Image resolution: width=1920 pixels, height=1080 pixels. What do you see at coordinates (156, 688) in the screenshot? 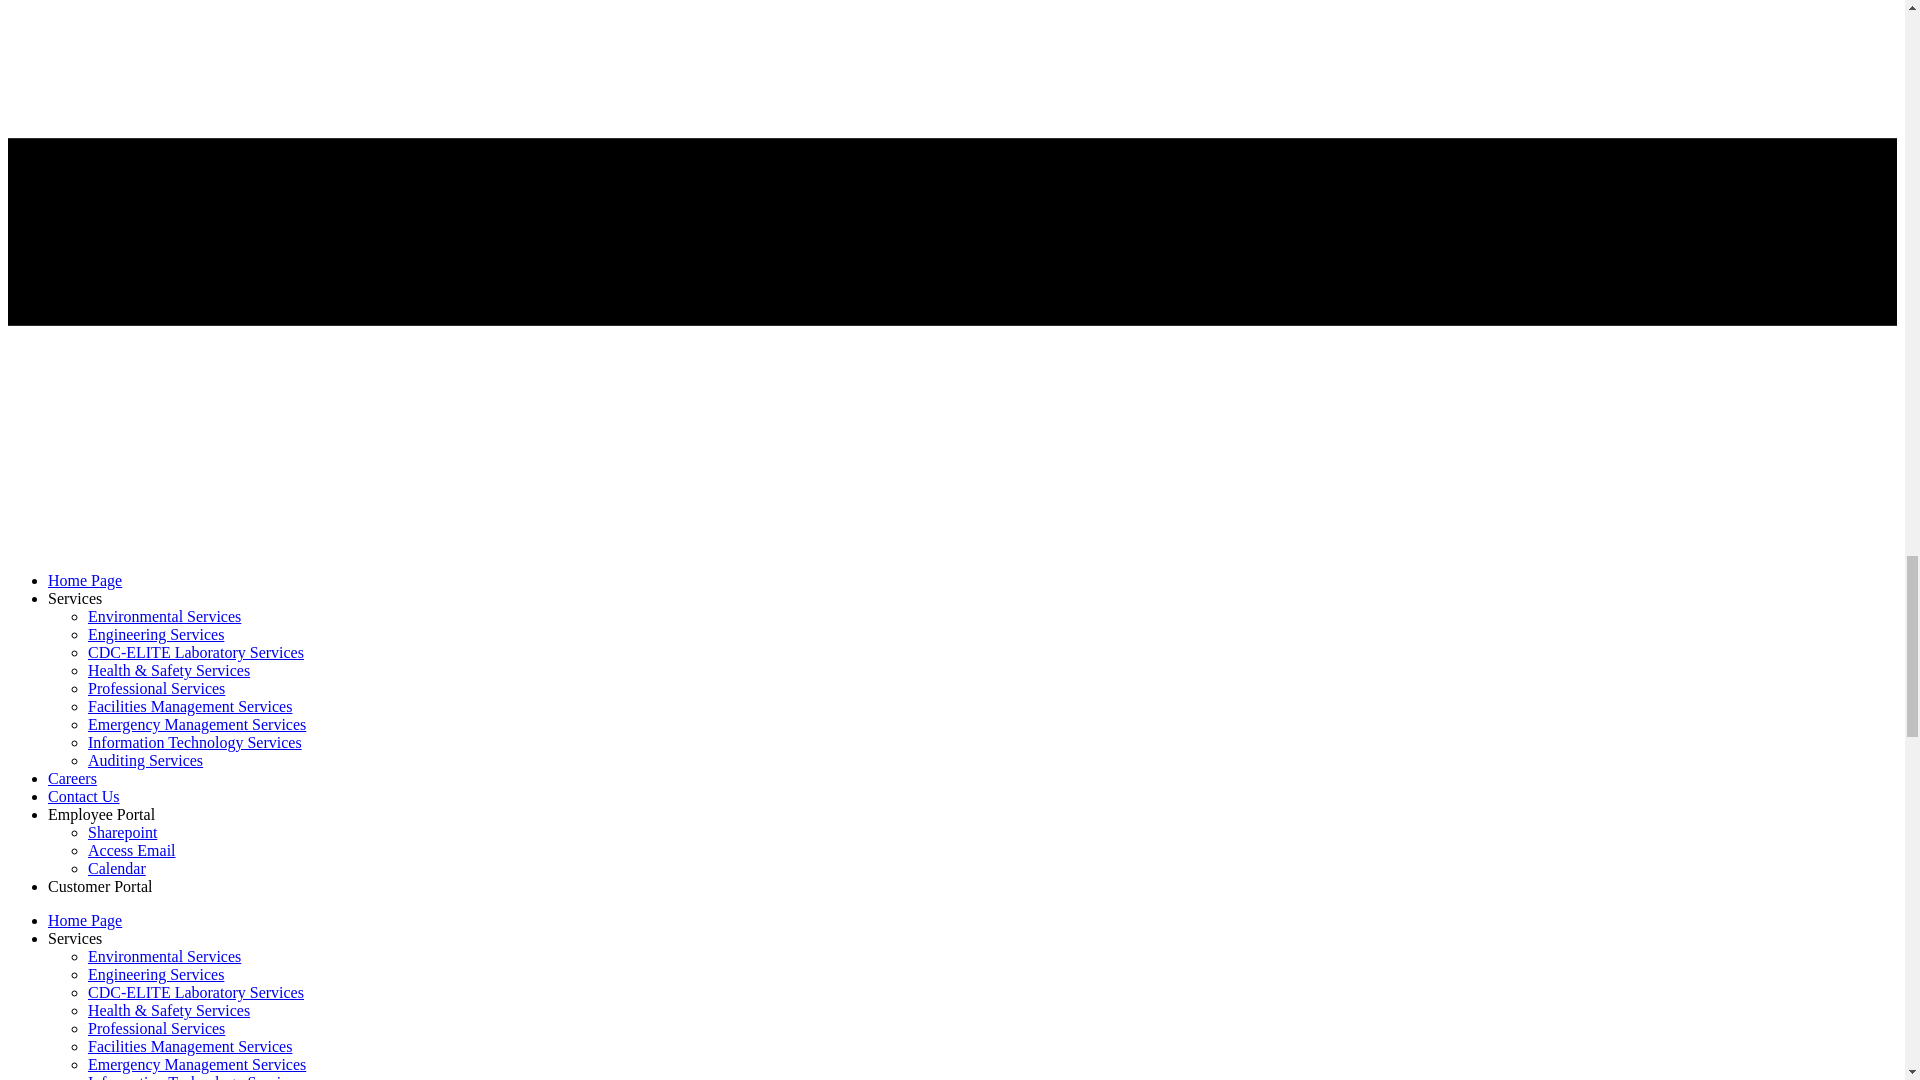
I see `Professional Services` at bounding box center [156, 688].